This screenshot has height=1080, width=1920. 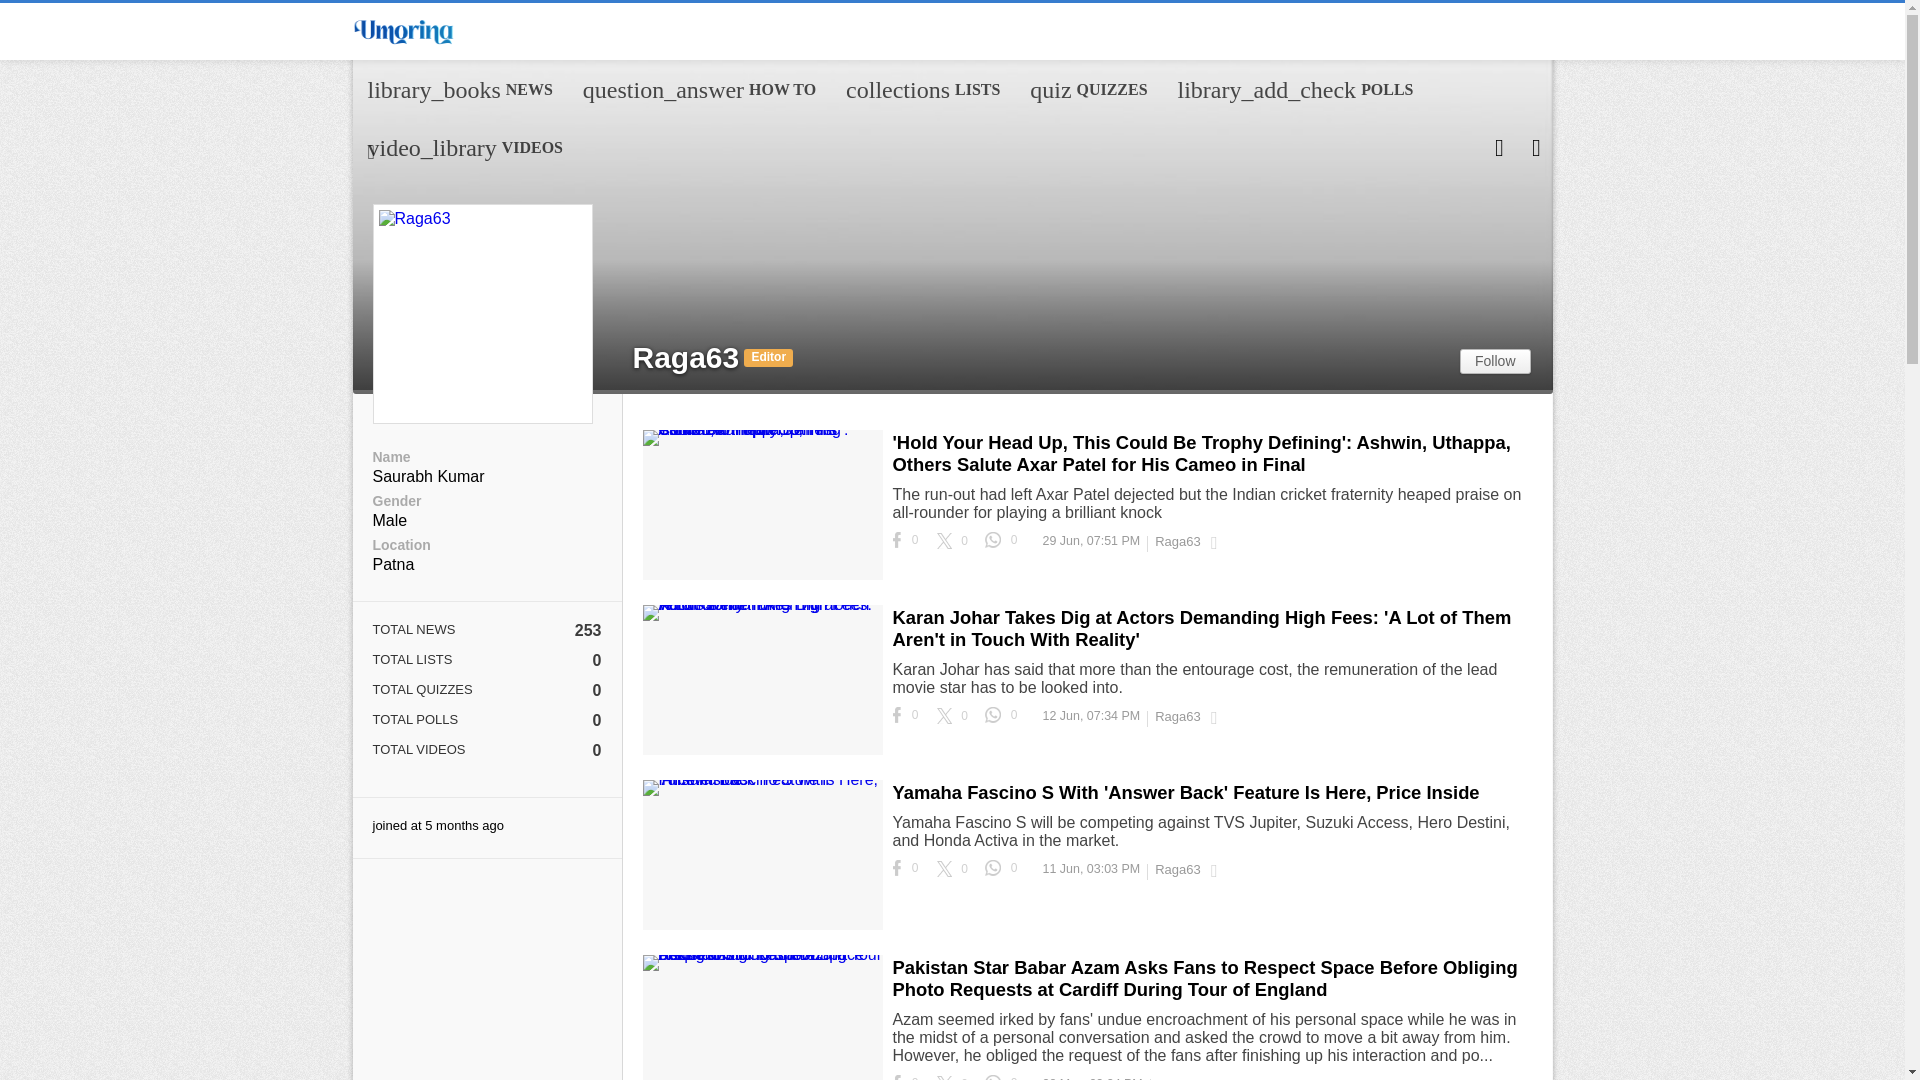 I want to click on AWESOME!, so click(x=685, y=358).